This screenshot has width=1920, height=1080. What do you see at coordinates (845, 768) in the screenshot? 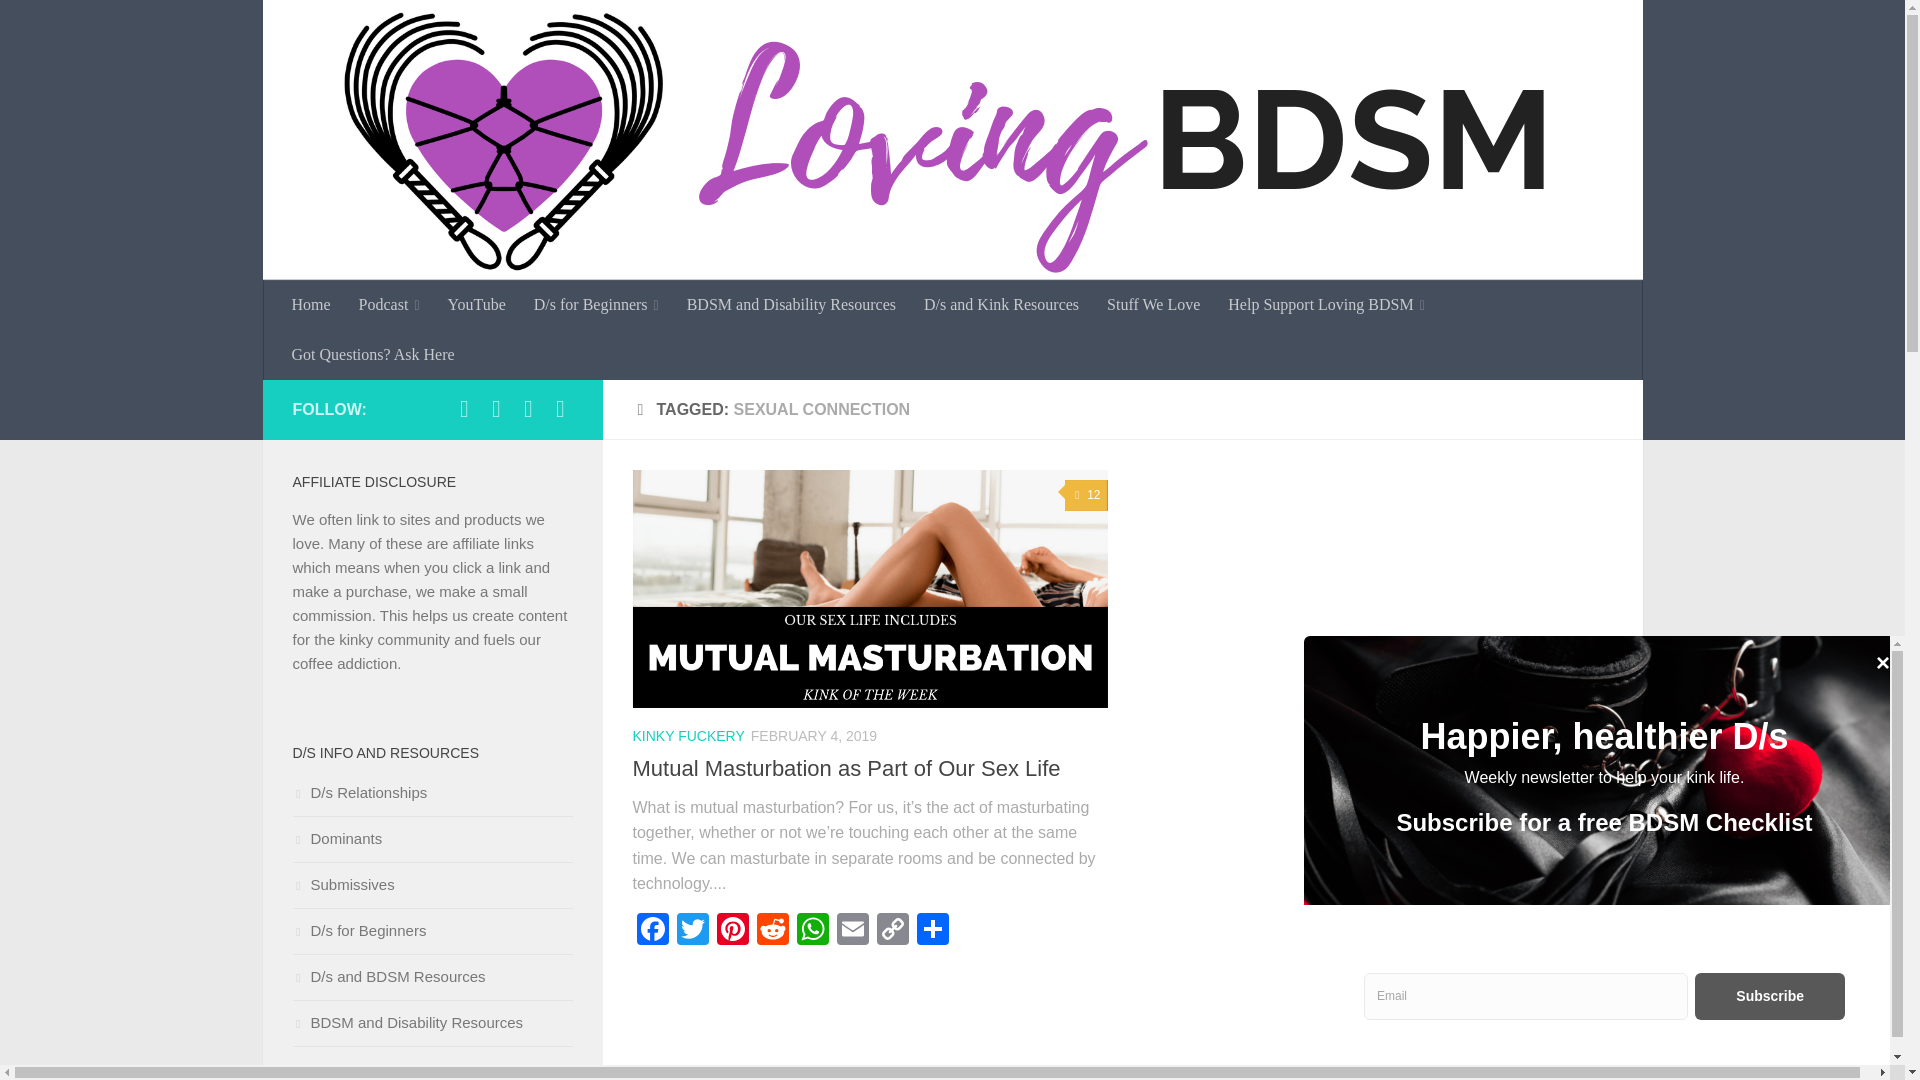
I see `Mutual Masturbation as Part of Our Sex Life` at bounding box center [845, 768].